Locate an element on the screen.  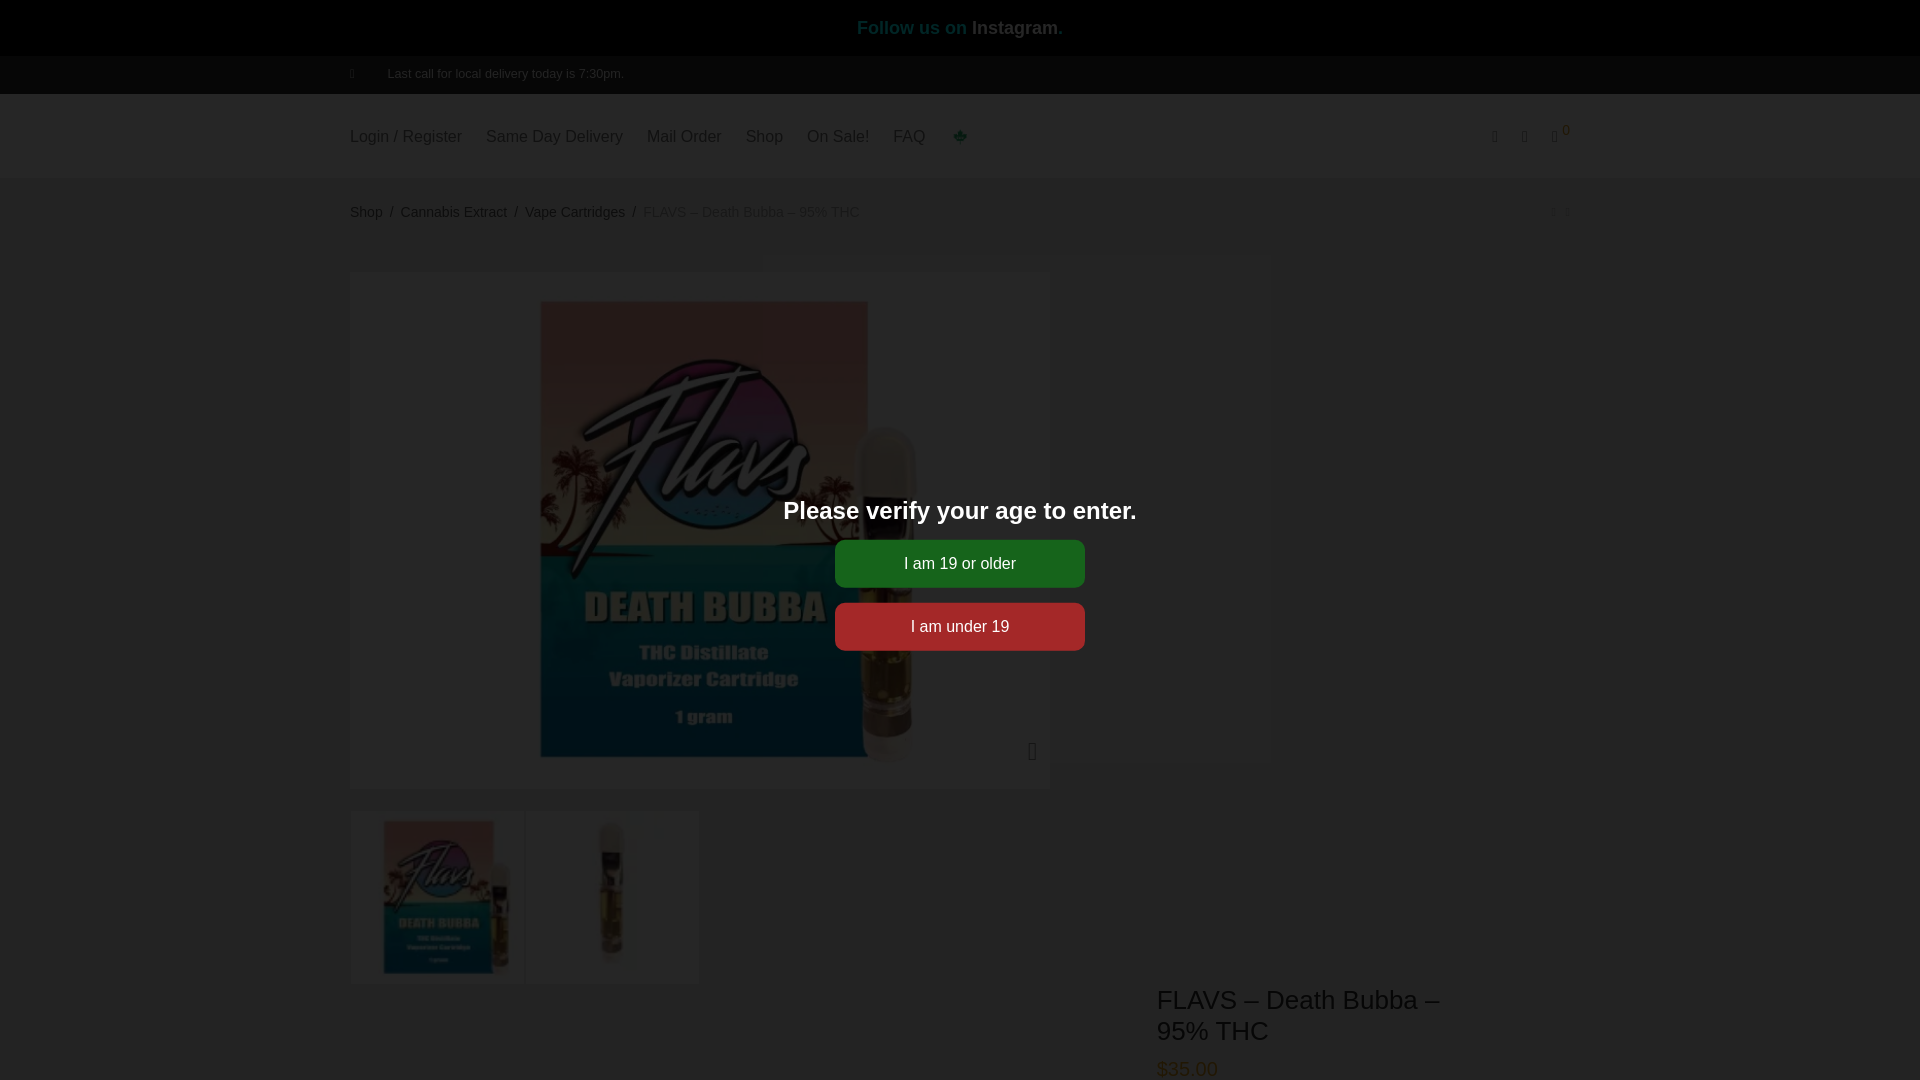
I am under 19 is located at coordinates (960, 626).